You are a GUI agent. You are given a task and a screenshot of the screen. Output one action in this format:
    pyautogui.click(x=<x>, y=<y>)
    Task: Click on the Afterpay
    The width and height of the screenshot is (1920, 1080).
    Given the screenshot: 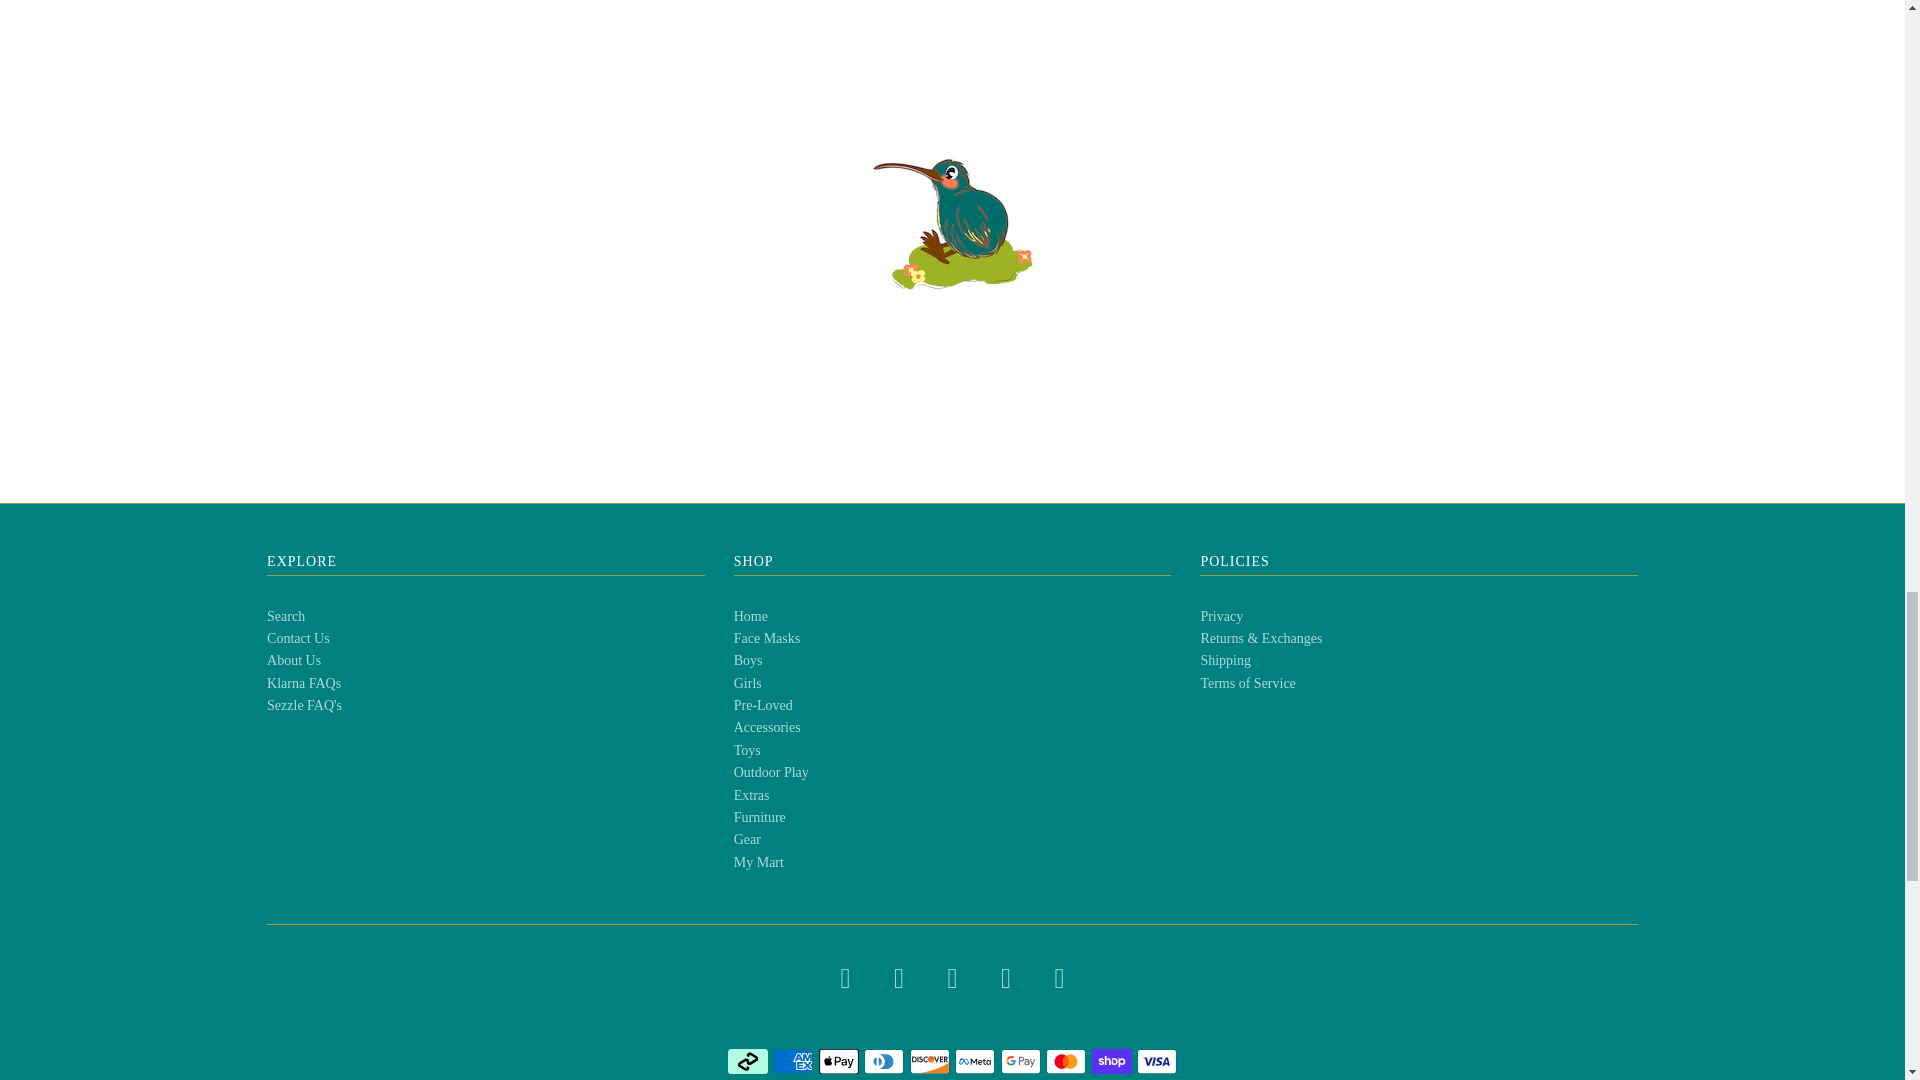 What is the action you would take?
    pyautogui.click(x=748, y=1061)
    